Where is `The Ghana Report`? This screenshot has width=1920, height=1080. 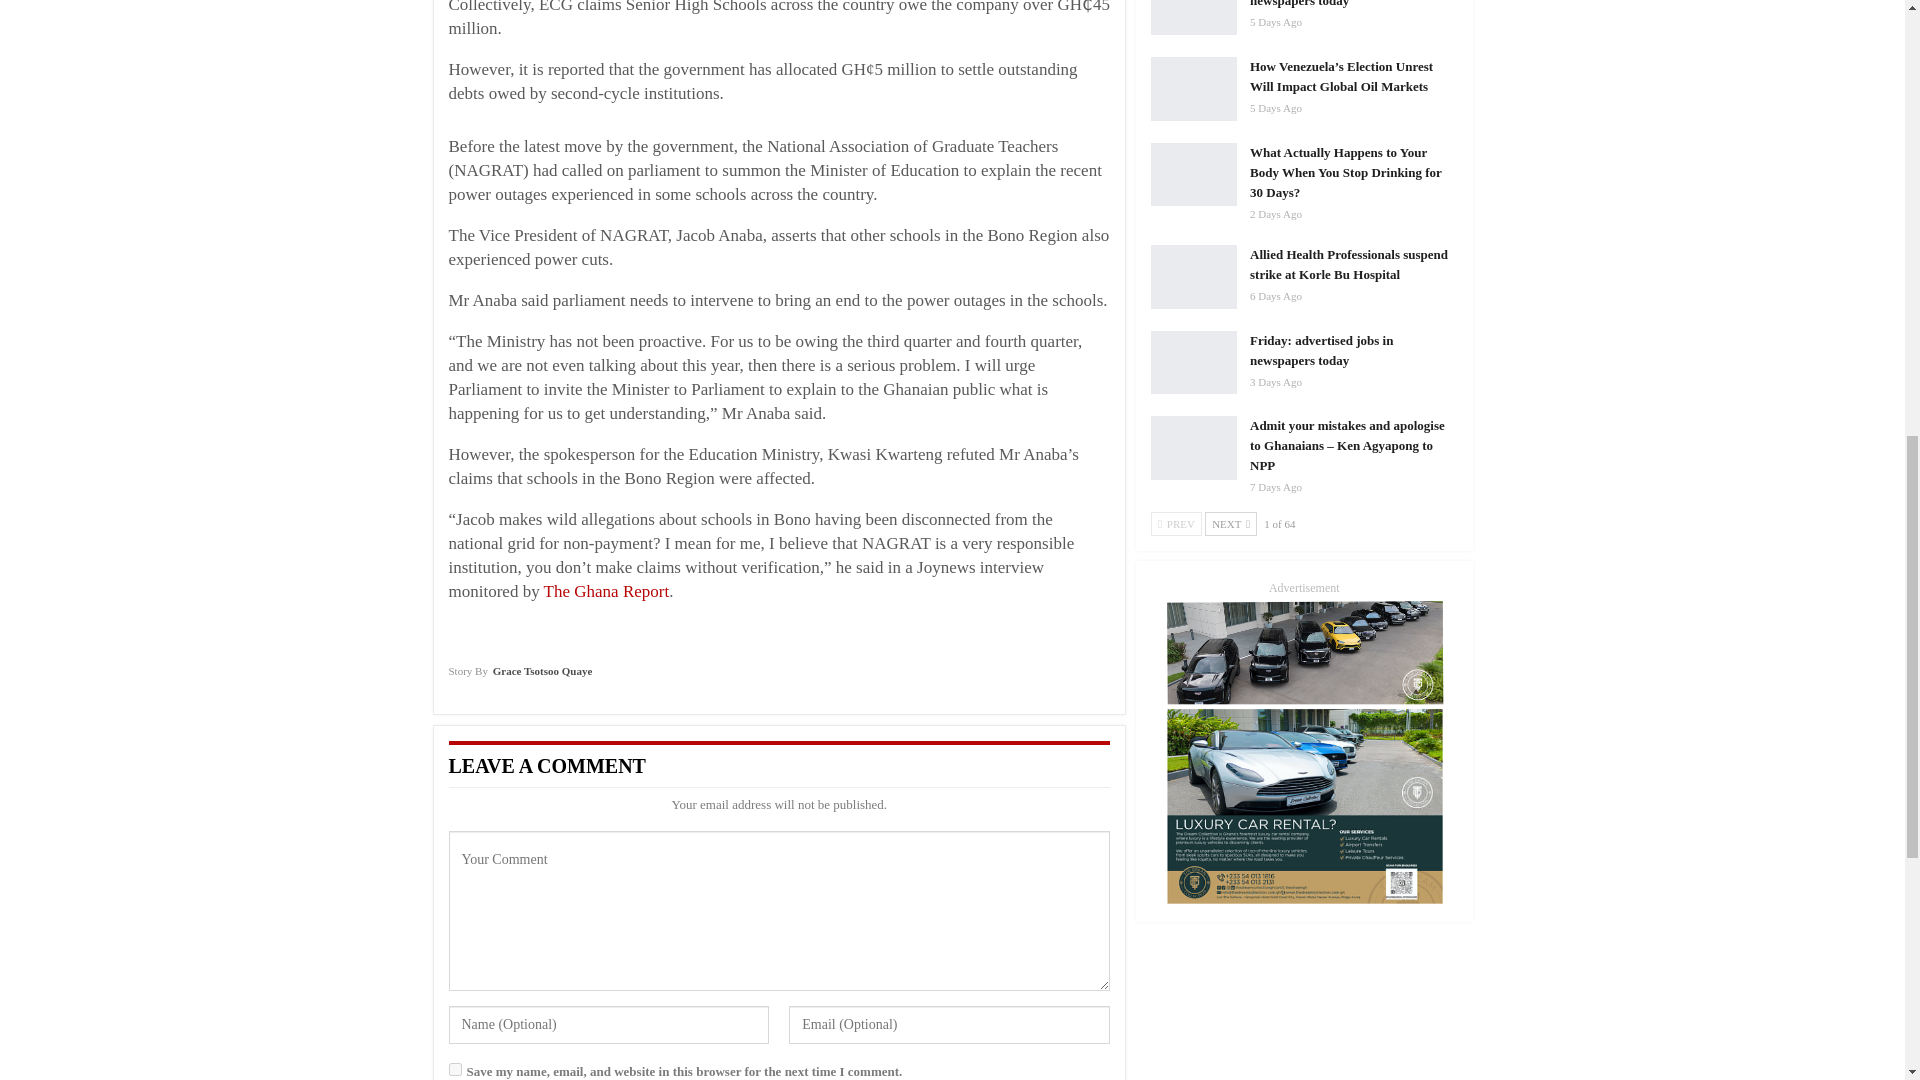 The Ghana Report is located at coordinates (606, 591).